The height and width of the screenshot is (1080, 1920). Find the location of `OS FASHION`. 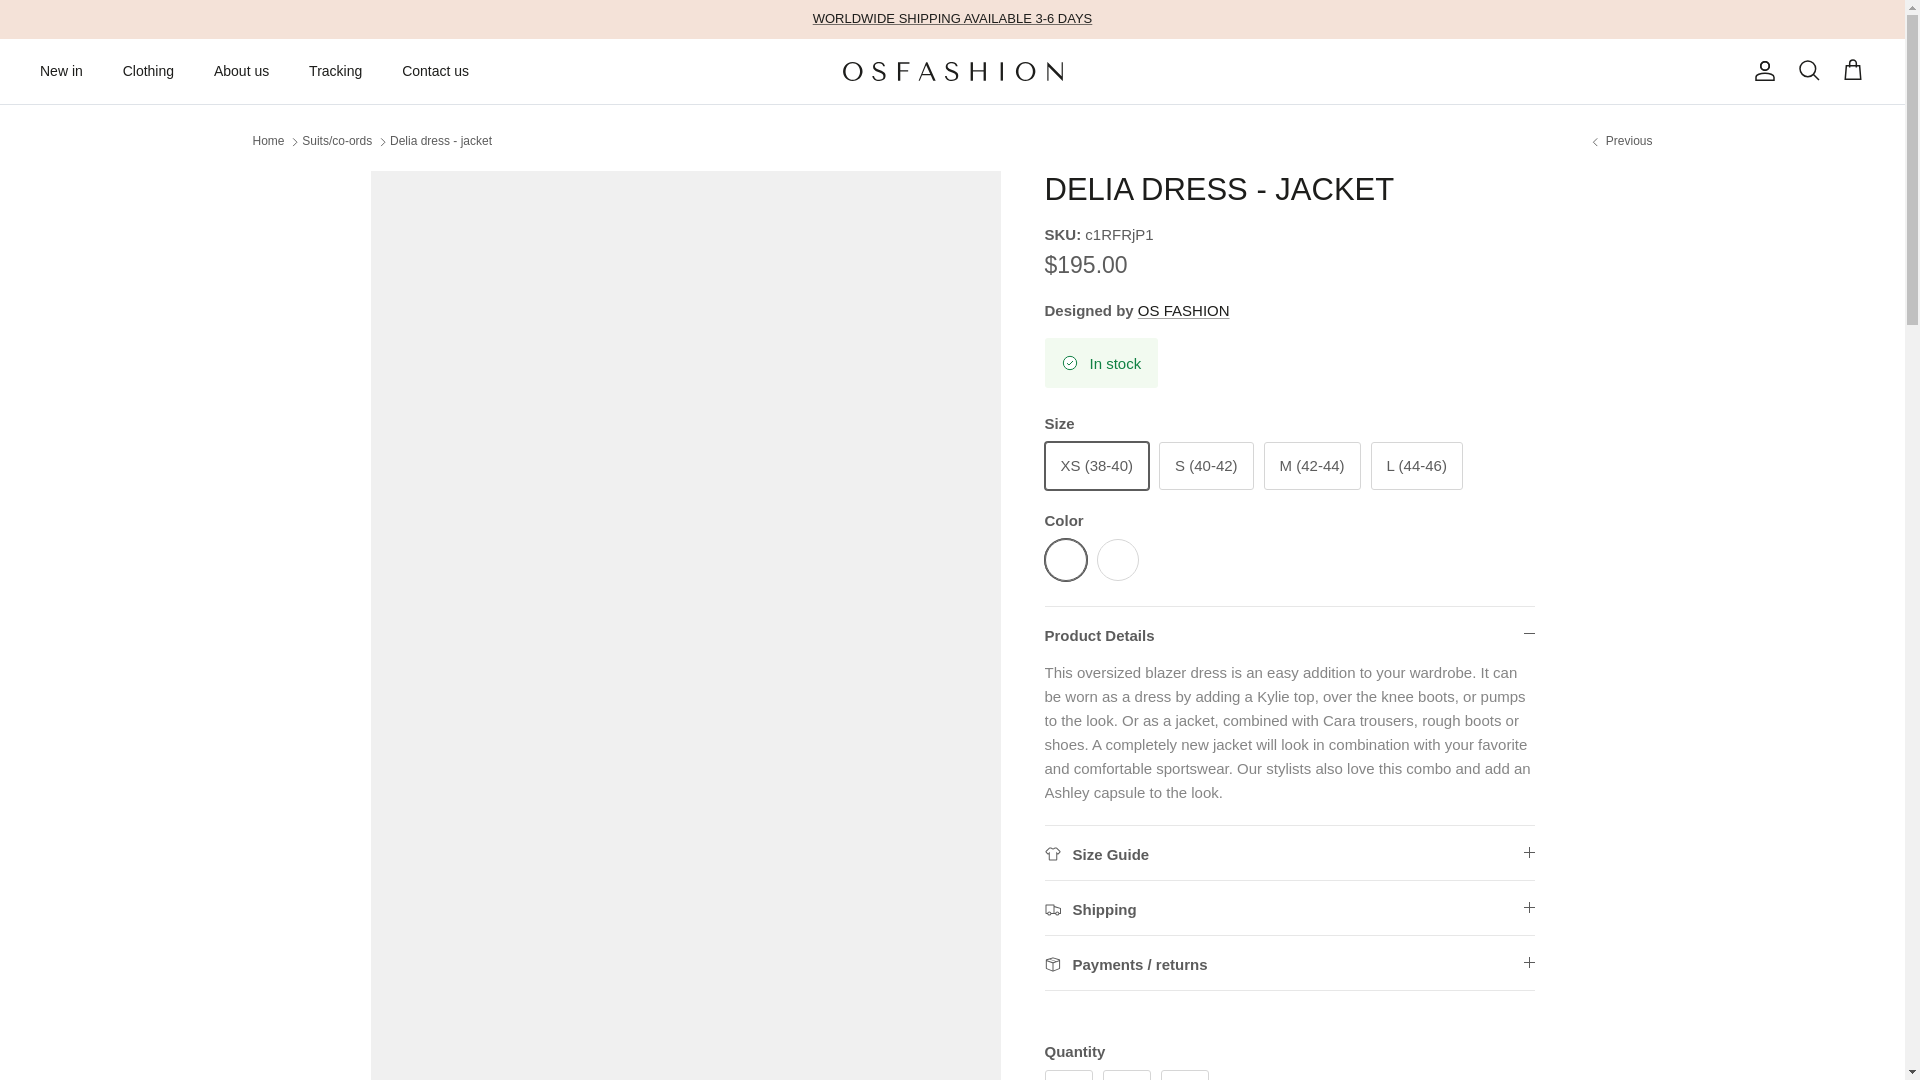

OS FASHION is located at coordinates (952, 70).